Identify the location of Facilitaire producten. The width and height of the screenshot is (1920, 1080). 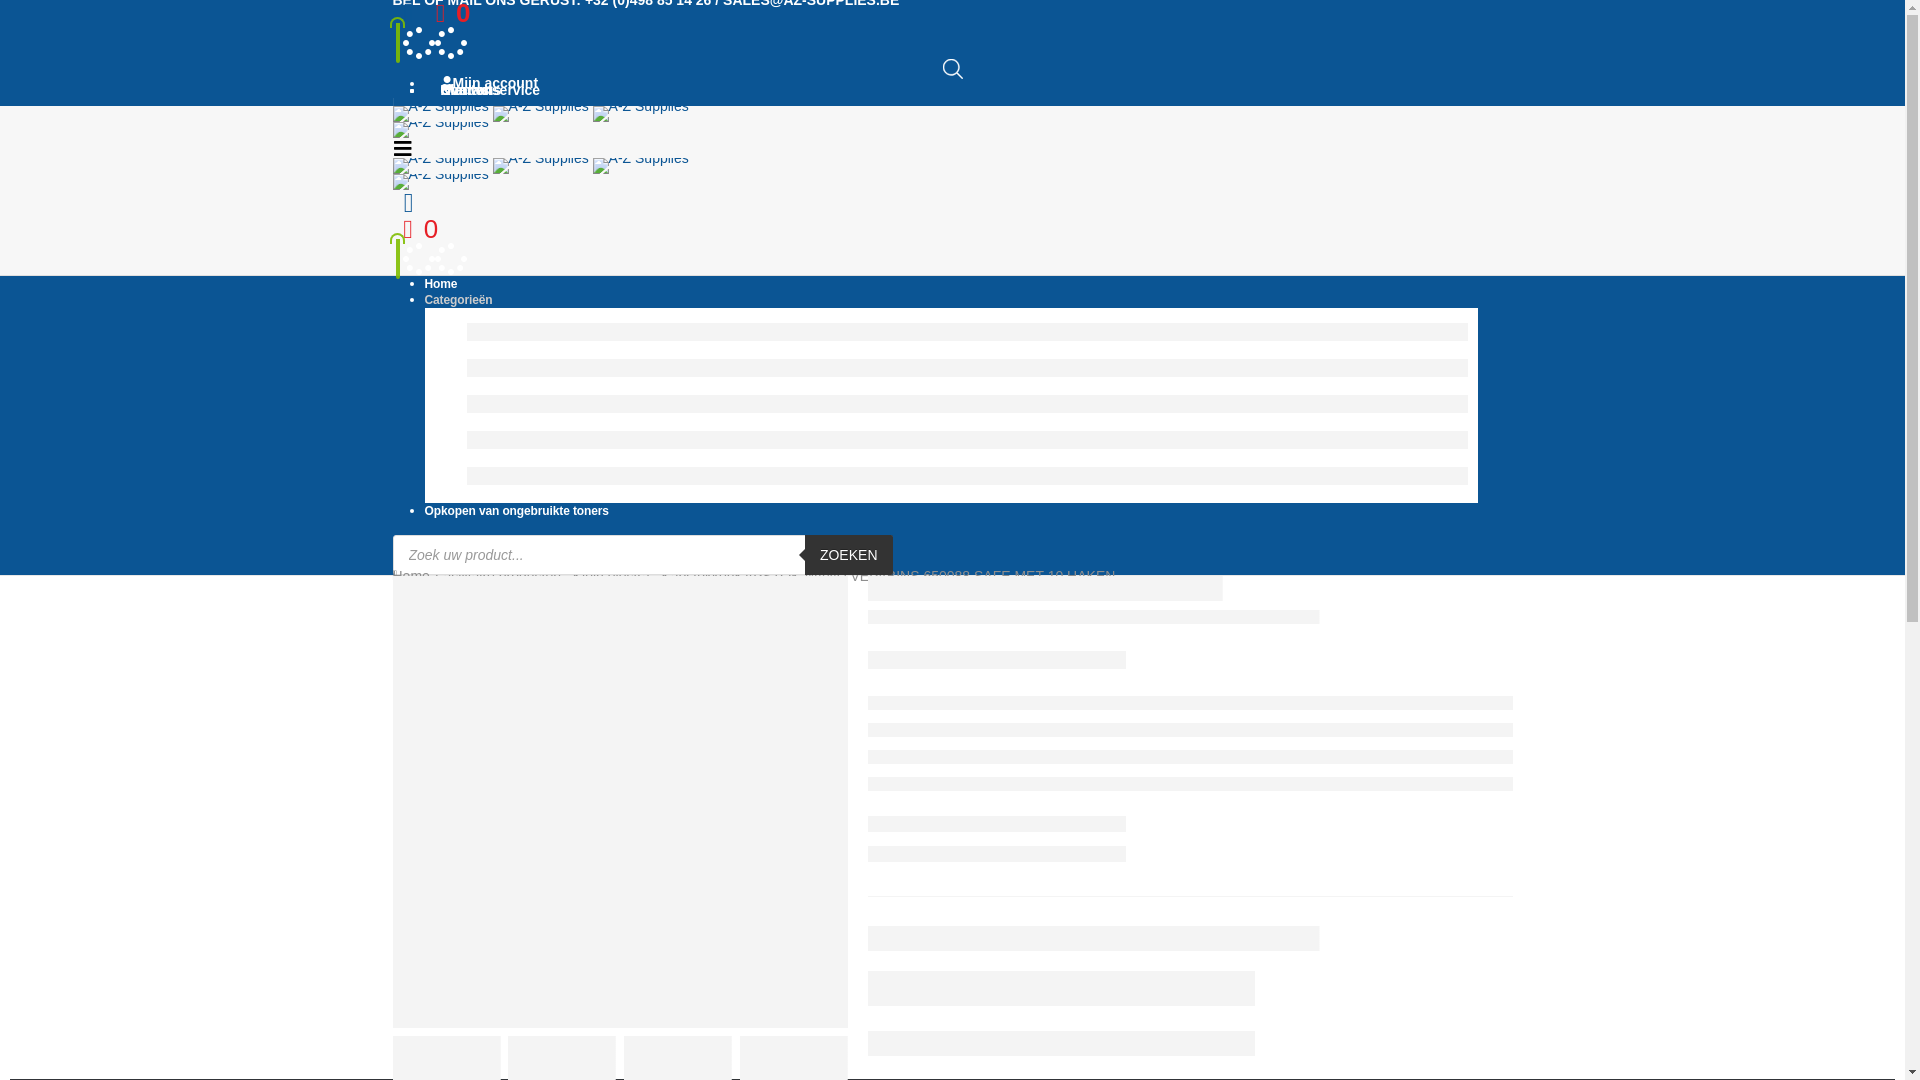
(498, 576).